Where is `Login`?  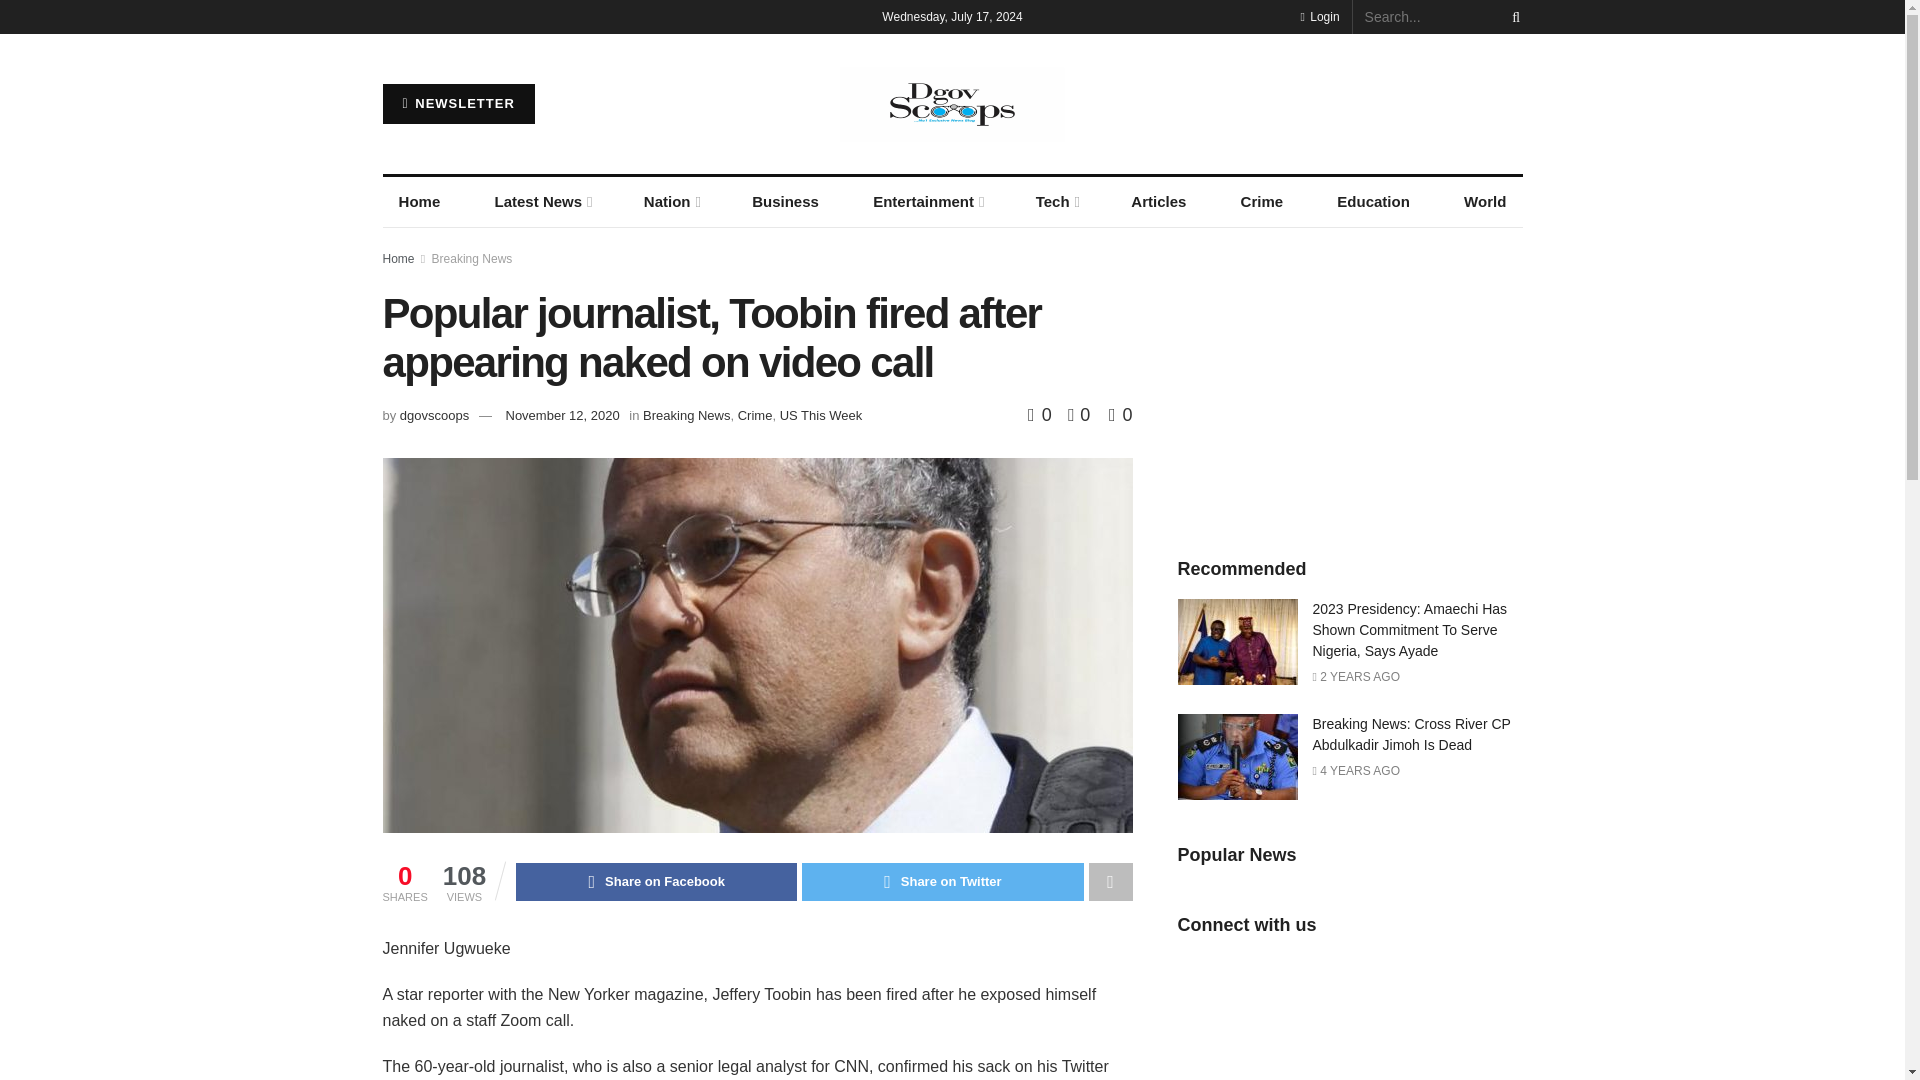
Login is located at coordinates (1318, 16).